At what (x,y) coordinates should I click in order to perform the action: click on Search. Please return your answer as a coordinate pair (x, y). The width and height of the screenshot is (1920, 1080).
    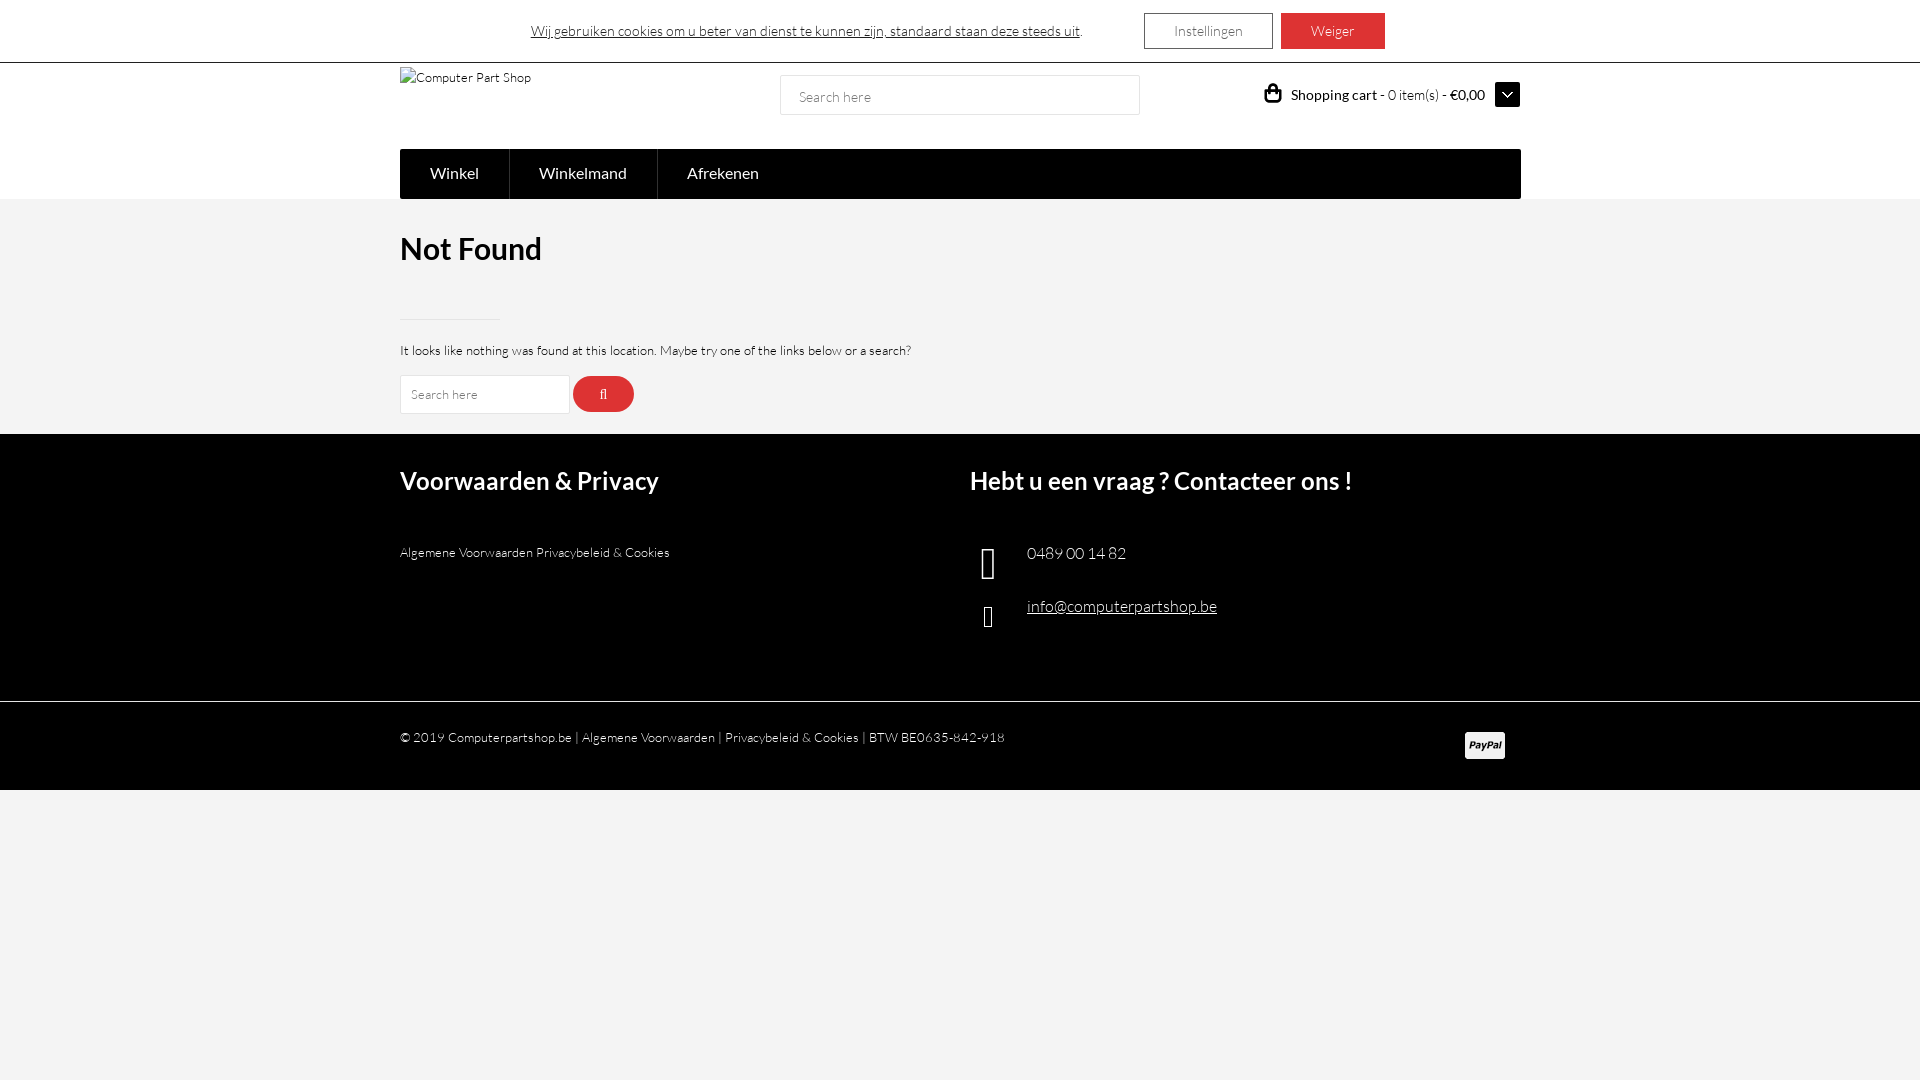
    Looking at the image, I should click on (603, 394).